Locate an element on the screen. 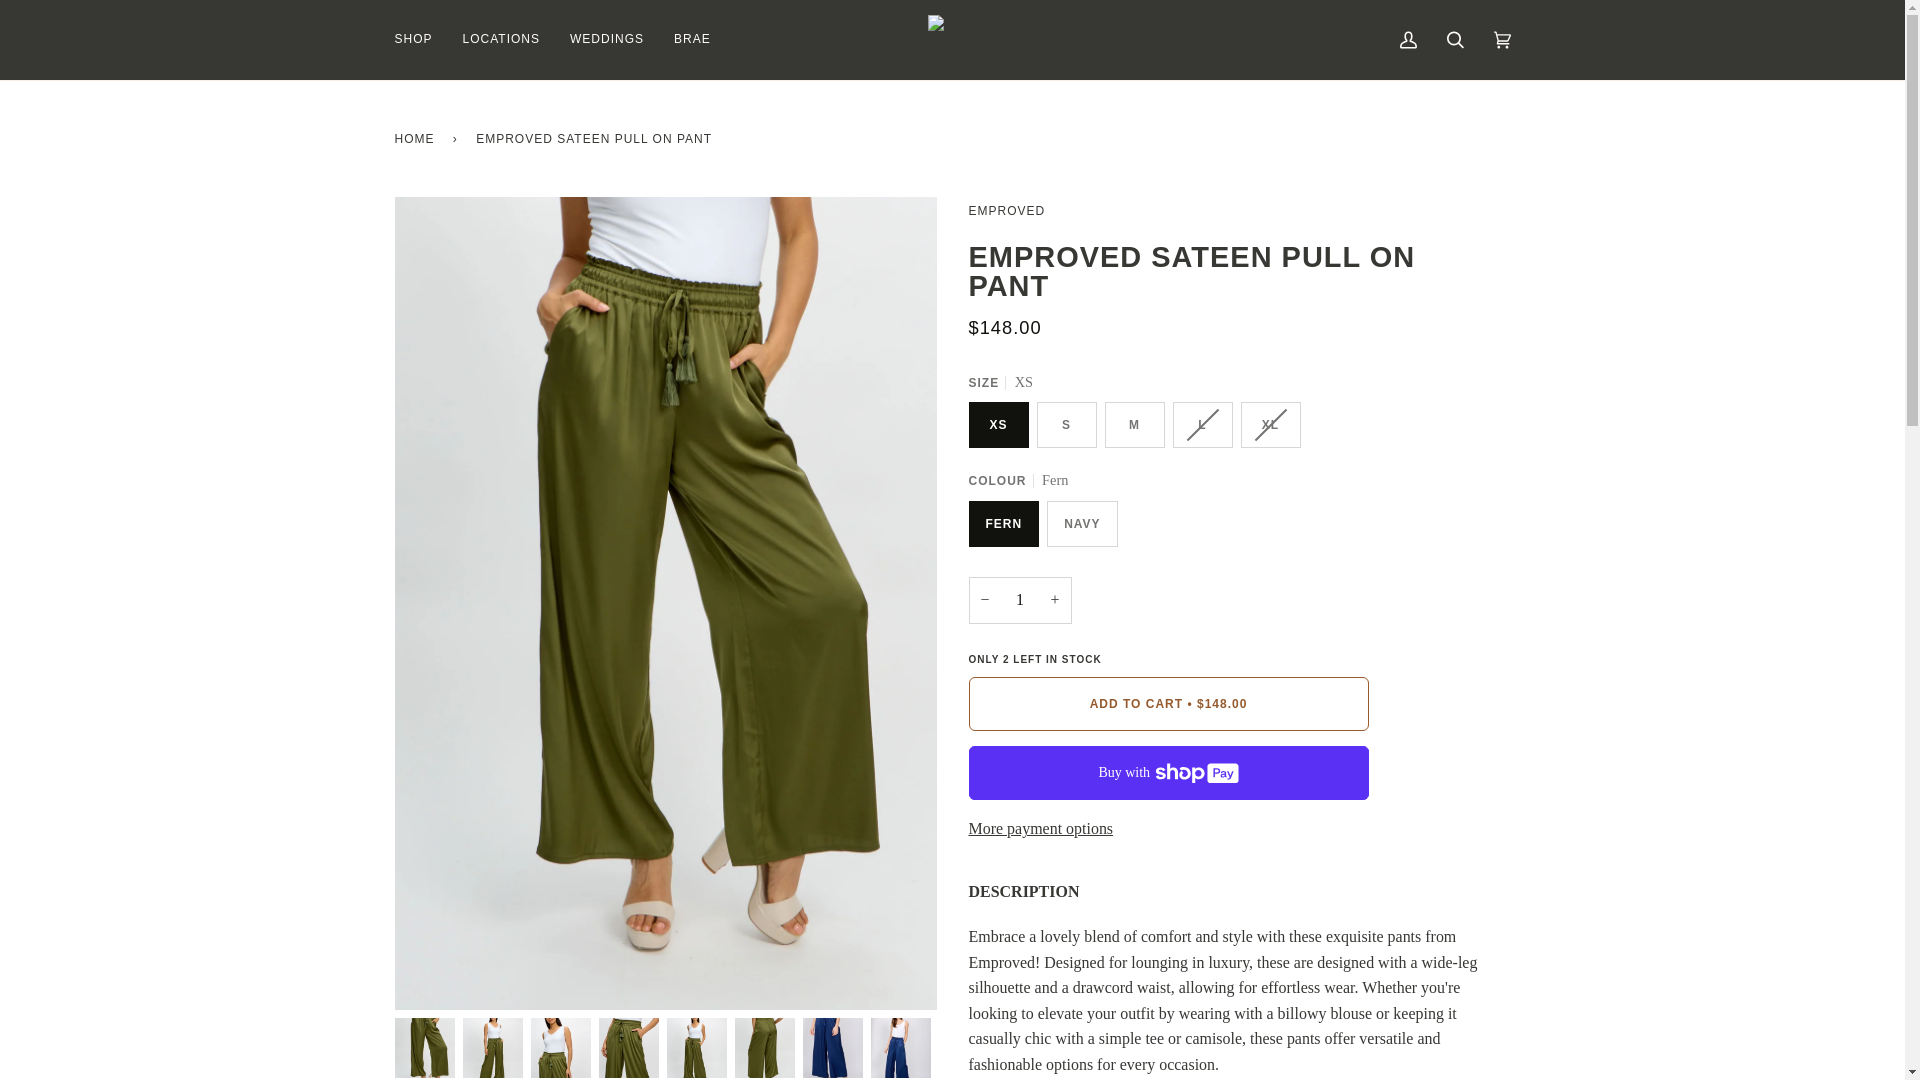 The height and width of the screenshot is (1080, 1920). LOCATIONS is located at coordinates (500, 40).